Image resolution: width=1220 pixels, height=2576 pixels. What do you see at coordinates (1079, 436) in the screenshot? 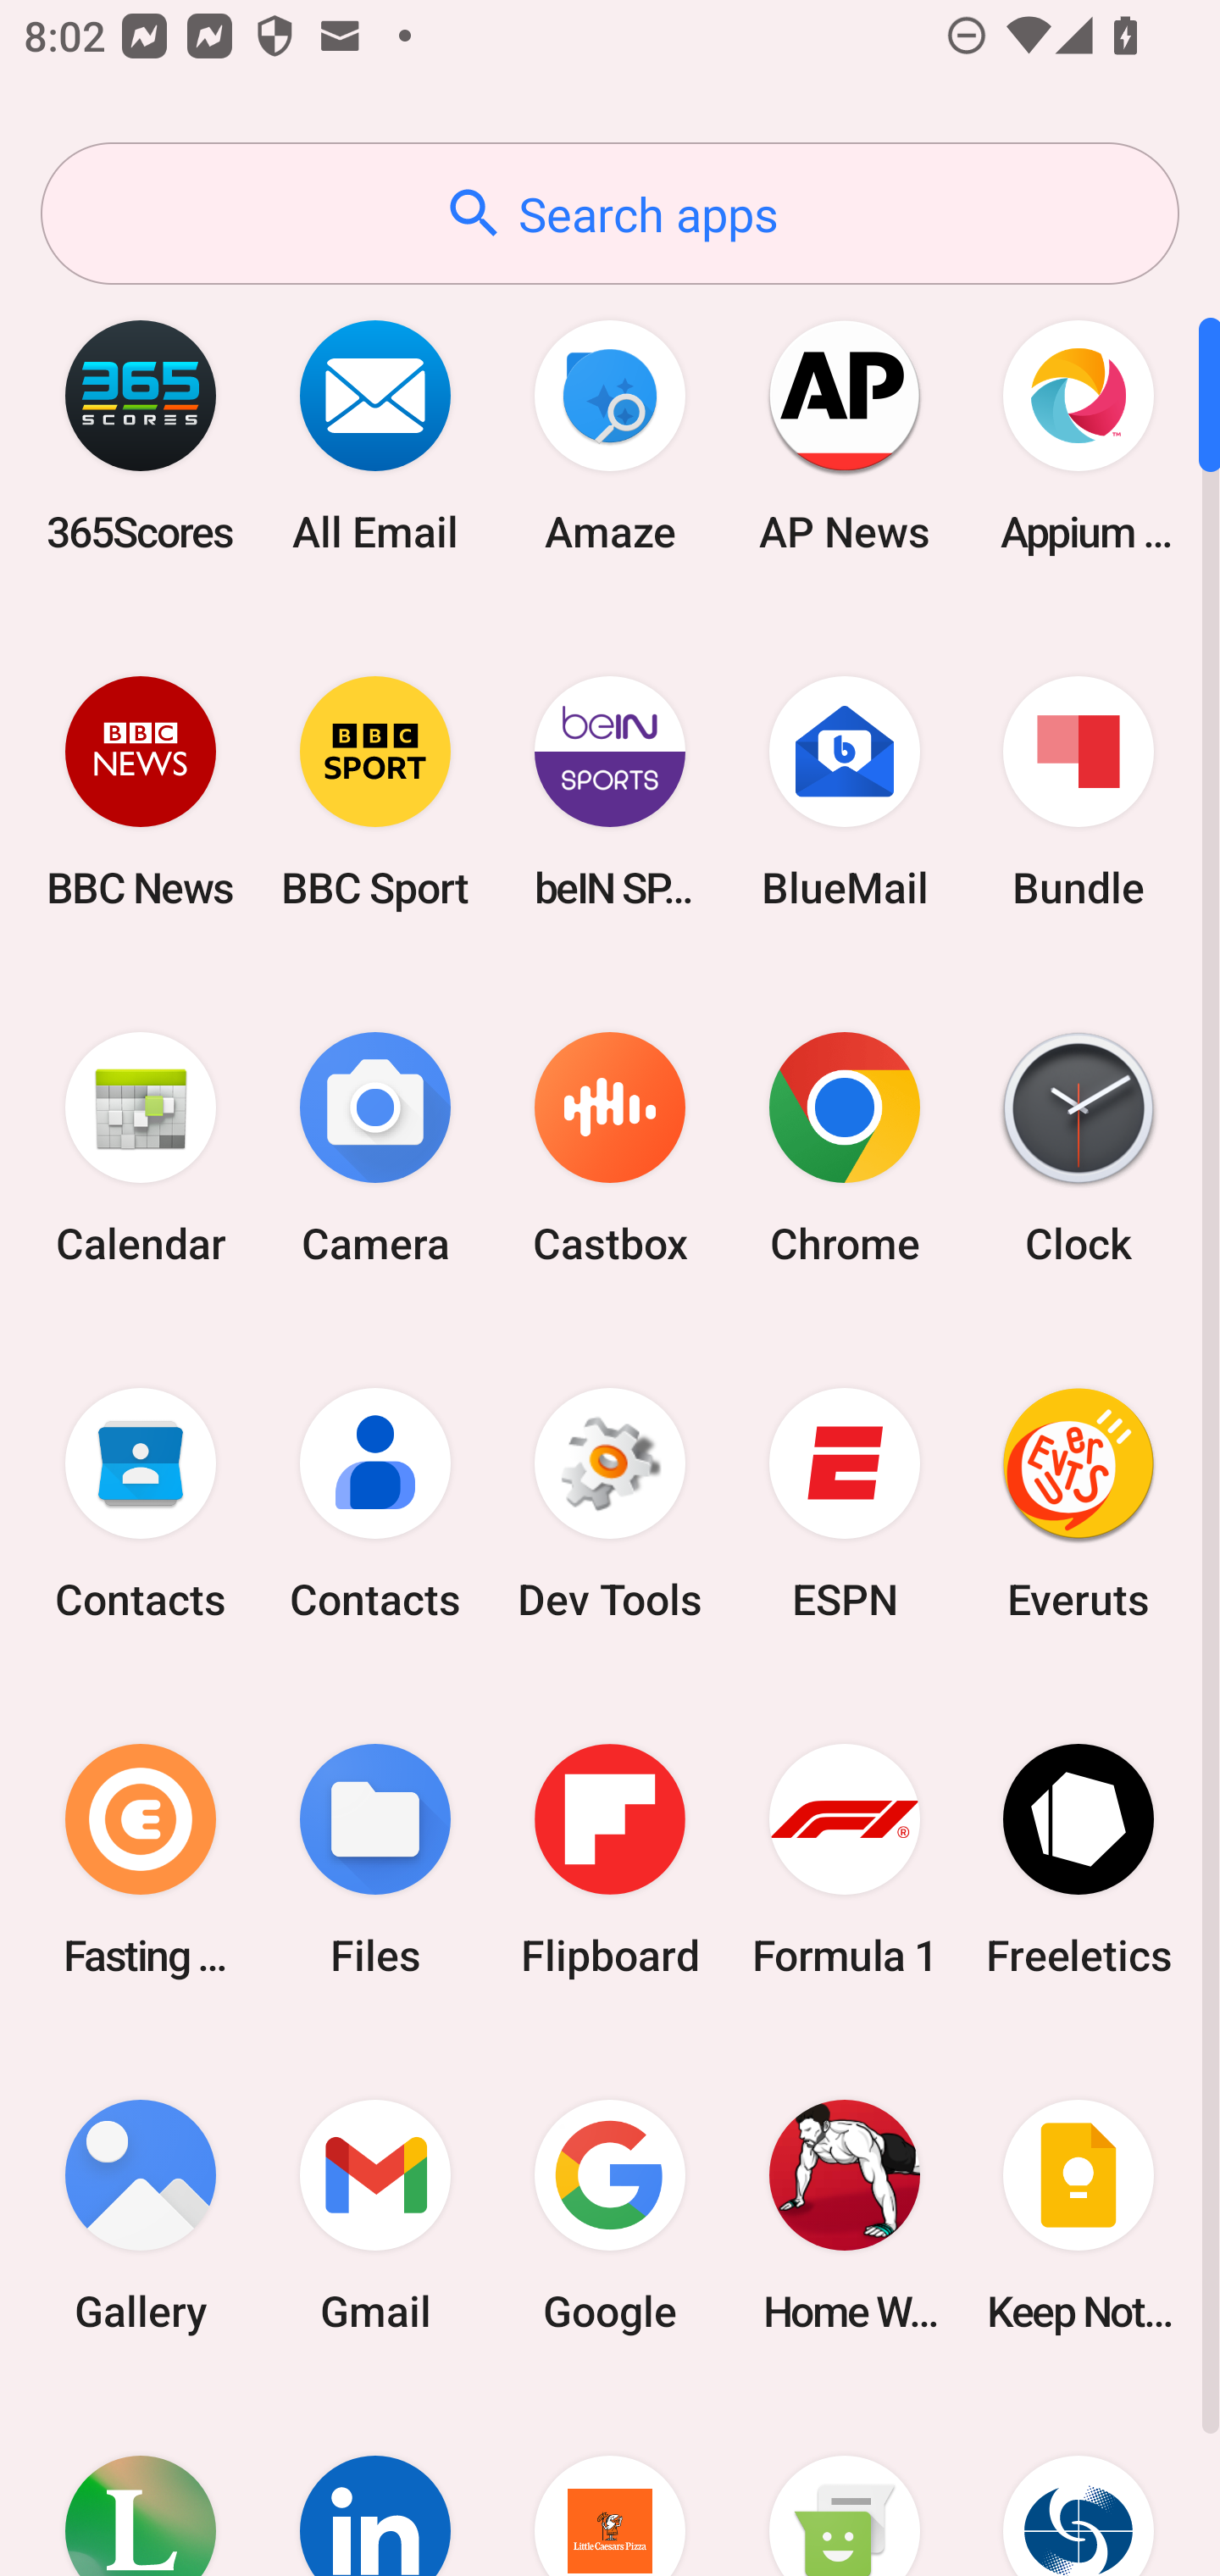
I see `Appium Settings` at bounding box center [1079, 436].